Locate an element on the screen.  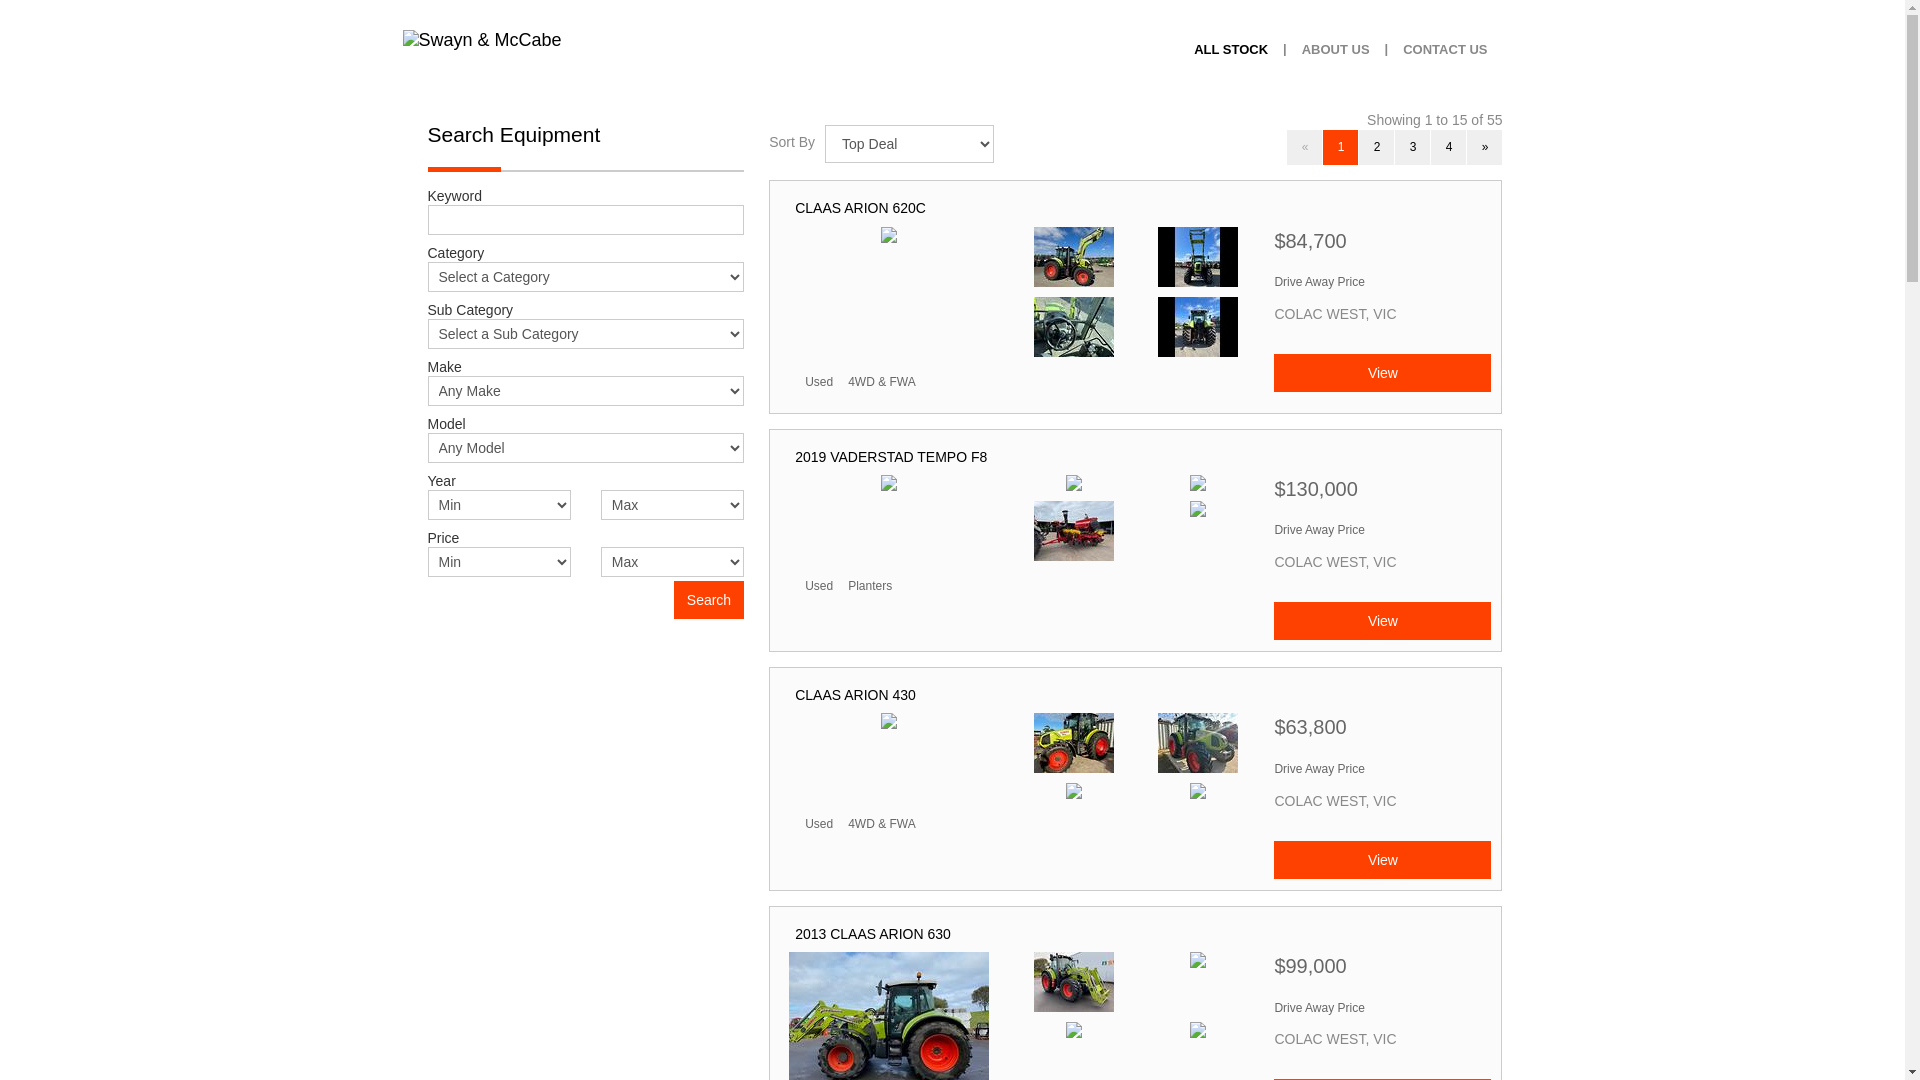
1 is located at coordinates (1340, 148).